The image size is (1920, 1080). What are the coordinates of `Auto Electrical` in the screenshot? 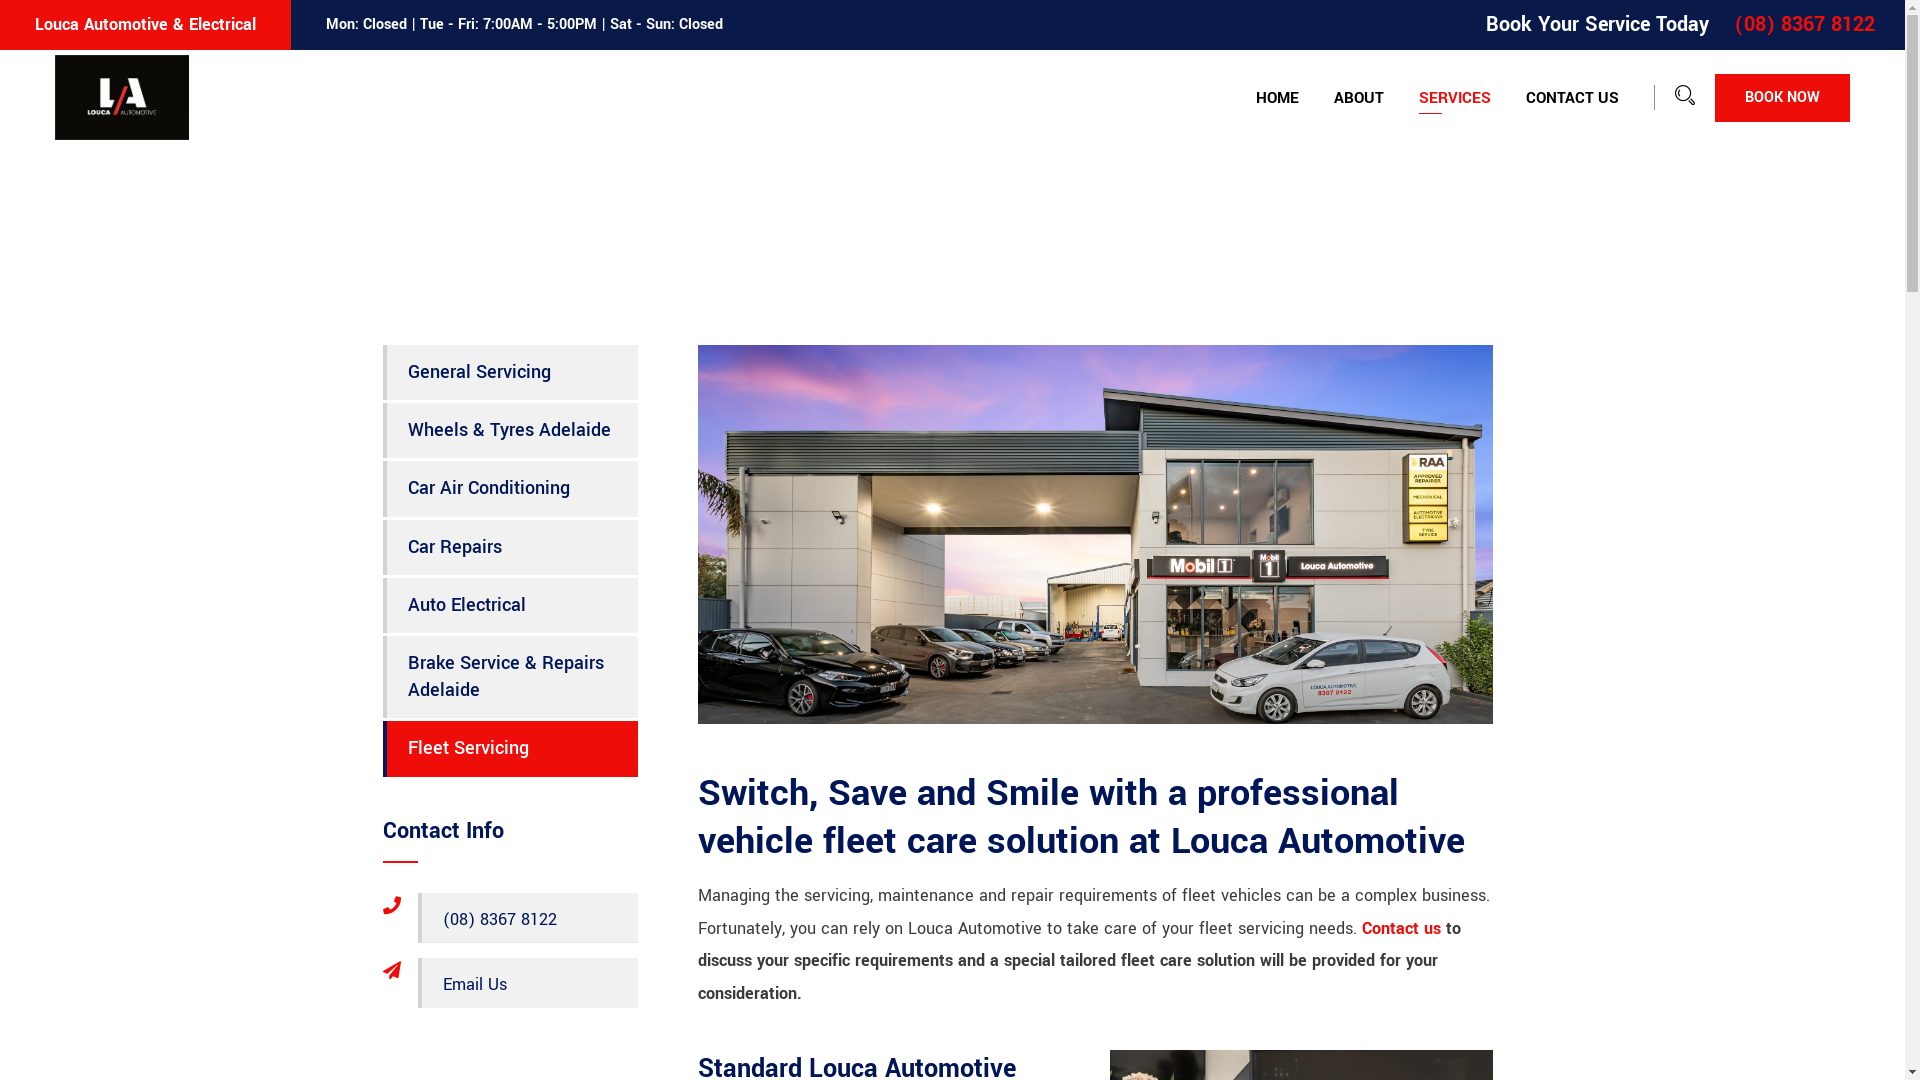 It's located at (510, 606).